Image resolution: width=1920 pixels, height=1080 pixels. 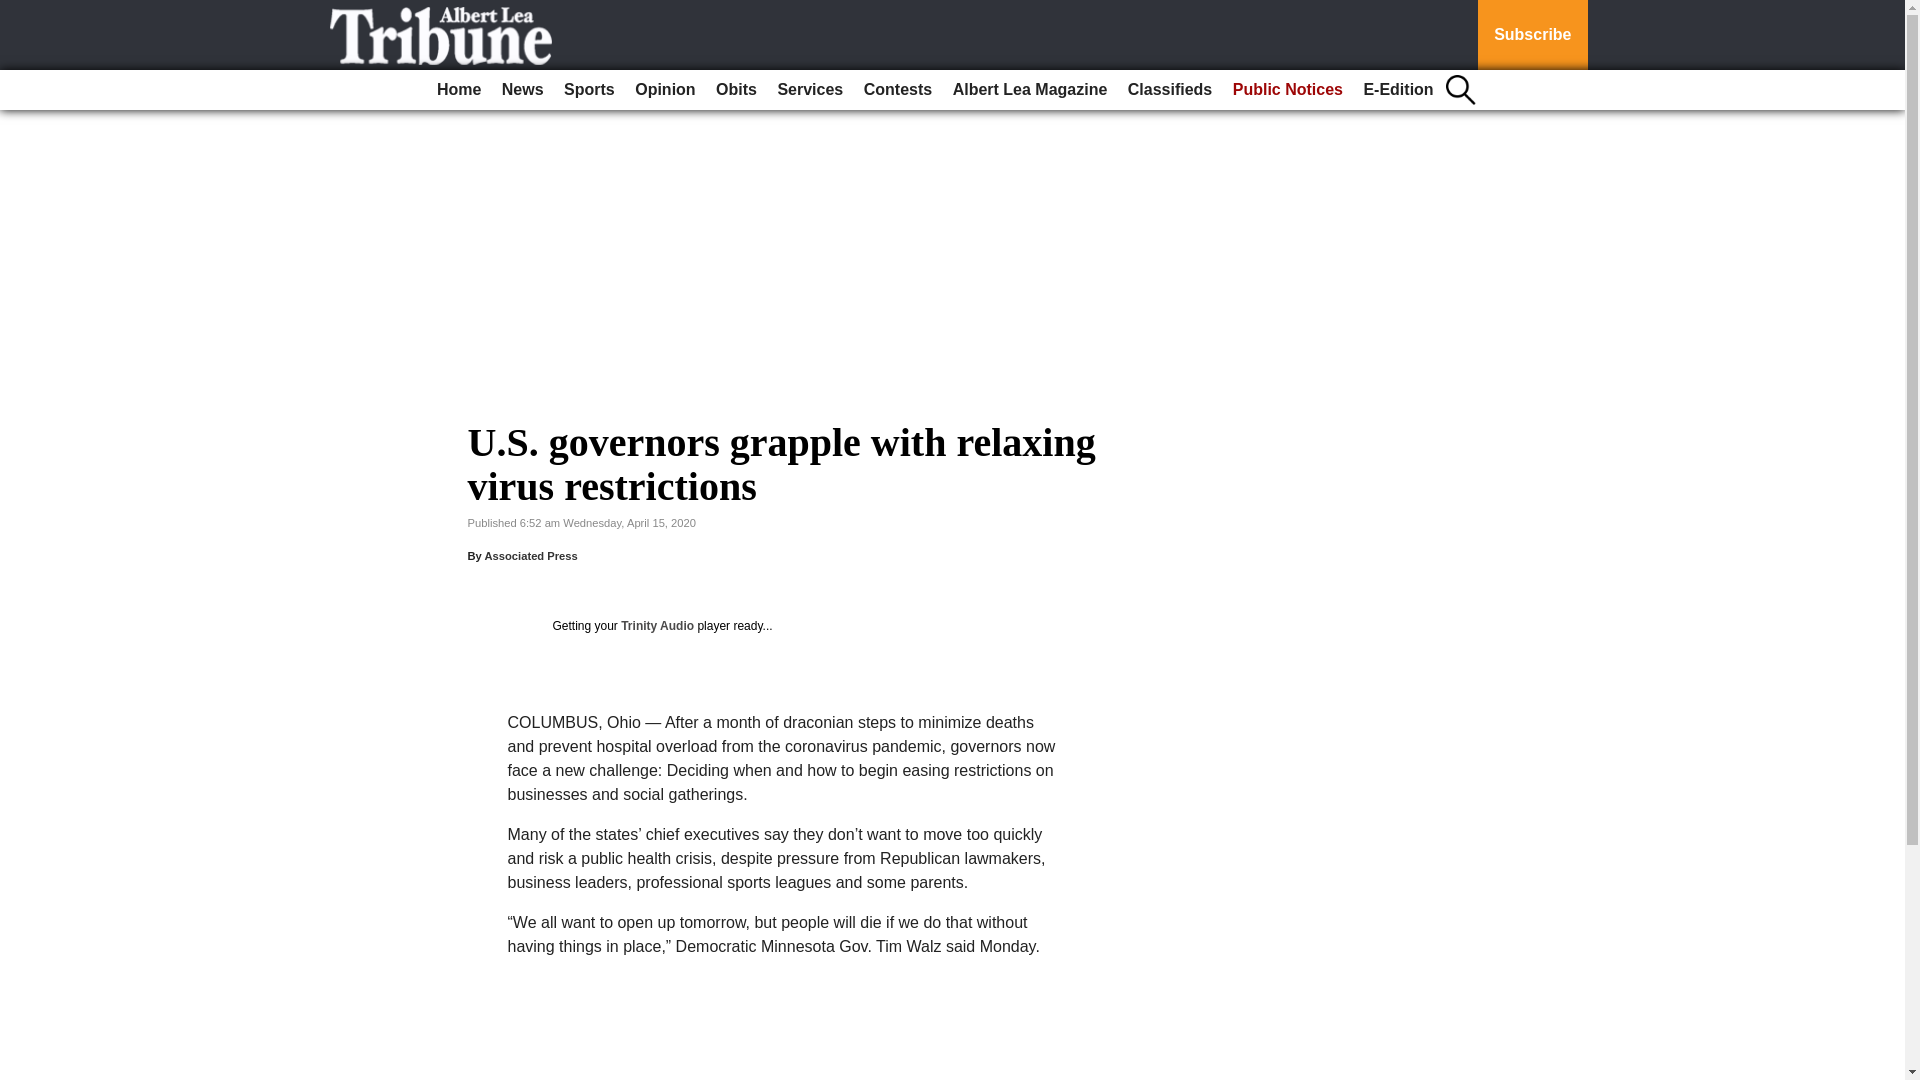 What do you see at coordinates (1532, 35) in the screenshot?
I see `Subscribe` at bounding box center [1532, 35].